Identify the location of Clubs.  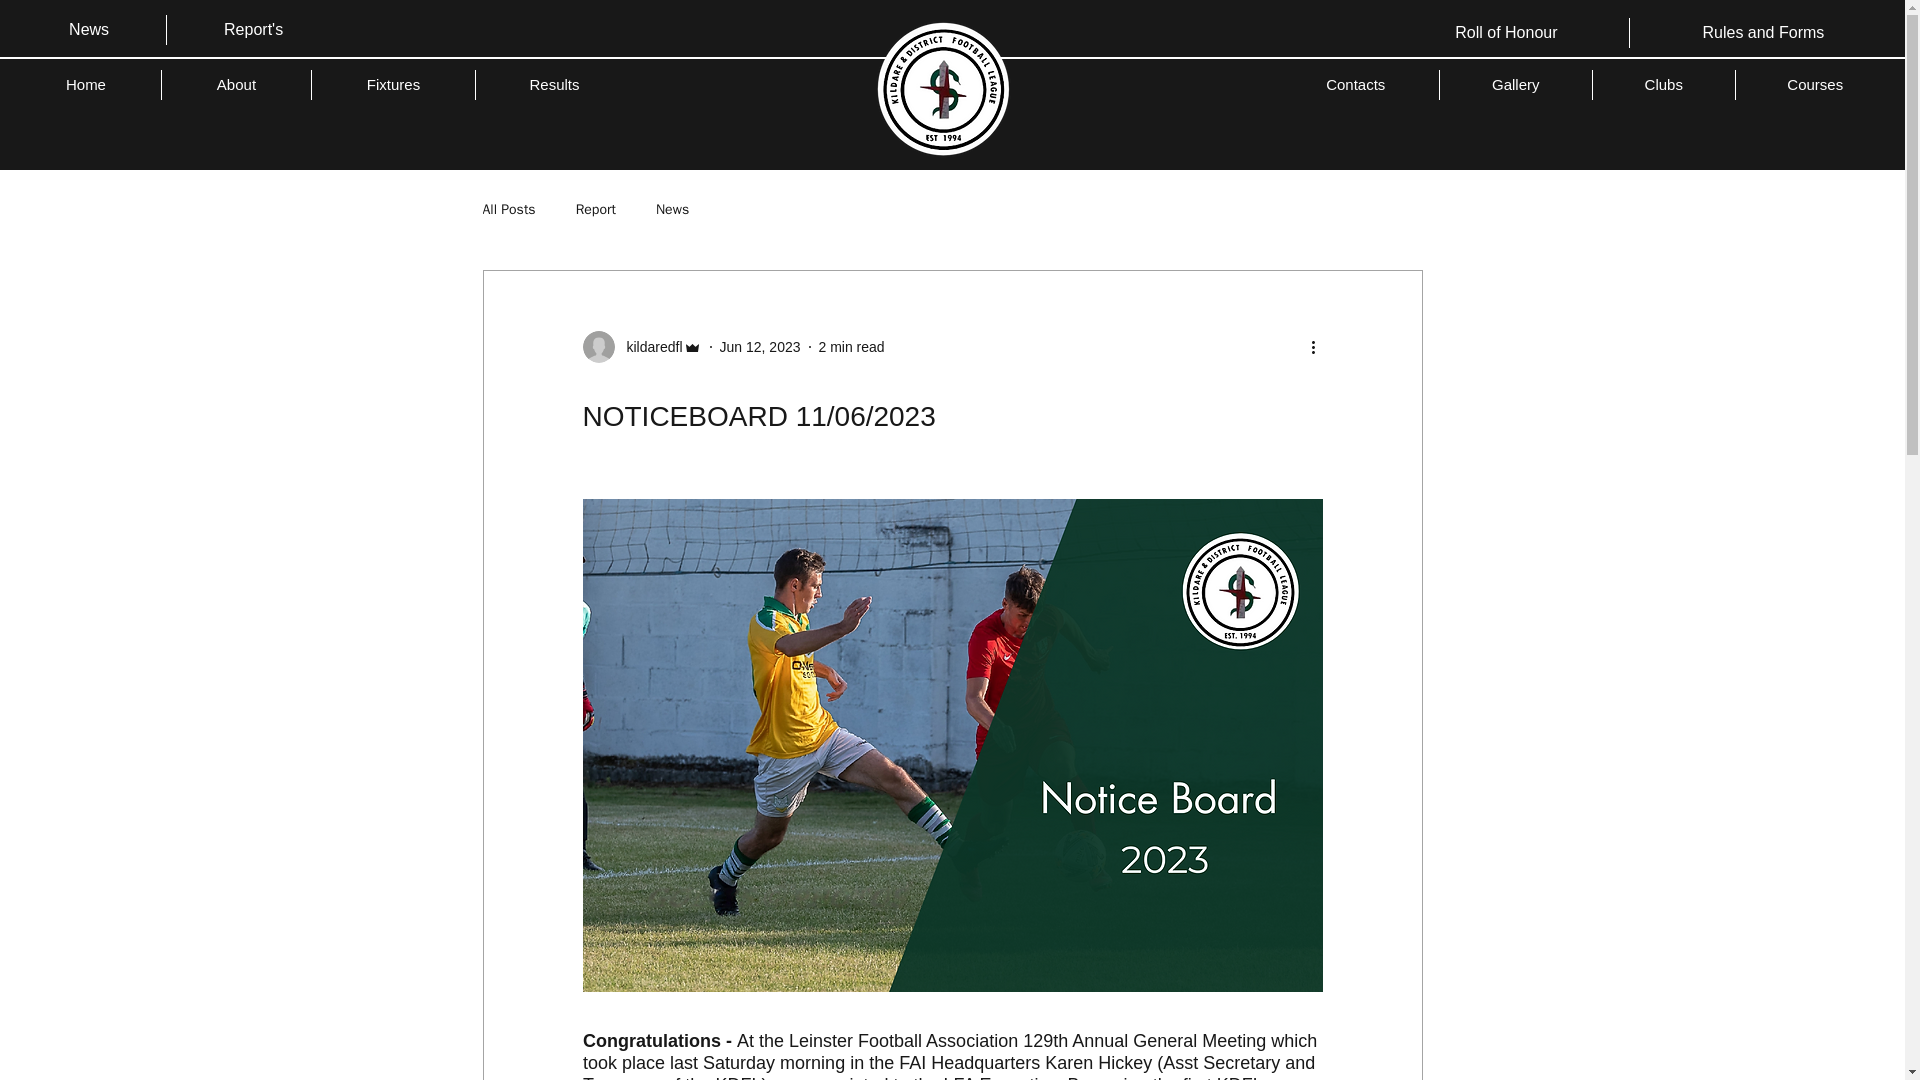
(1664, 85).